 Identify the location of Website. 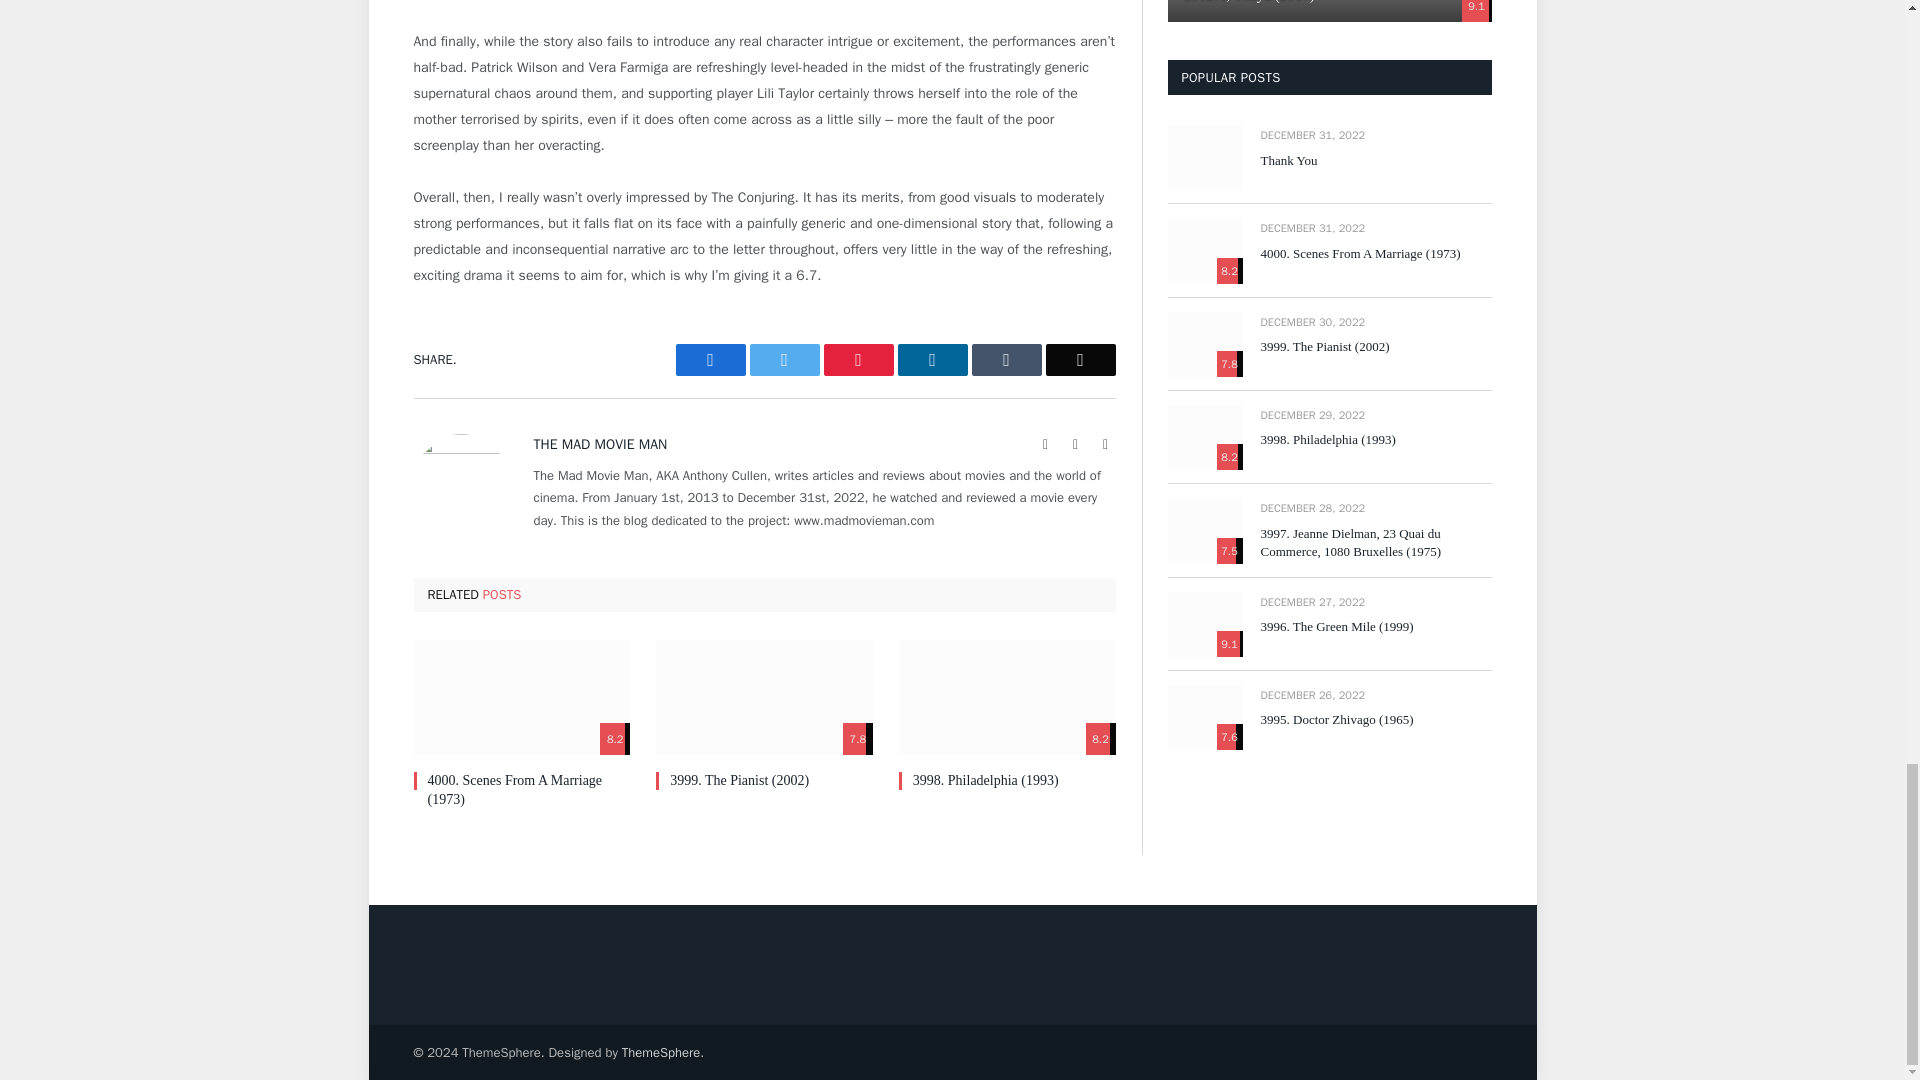
(1046, 444).